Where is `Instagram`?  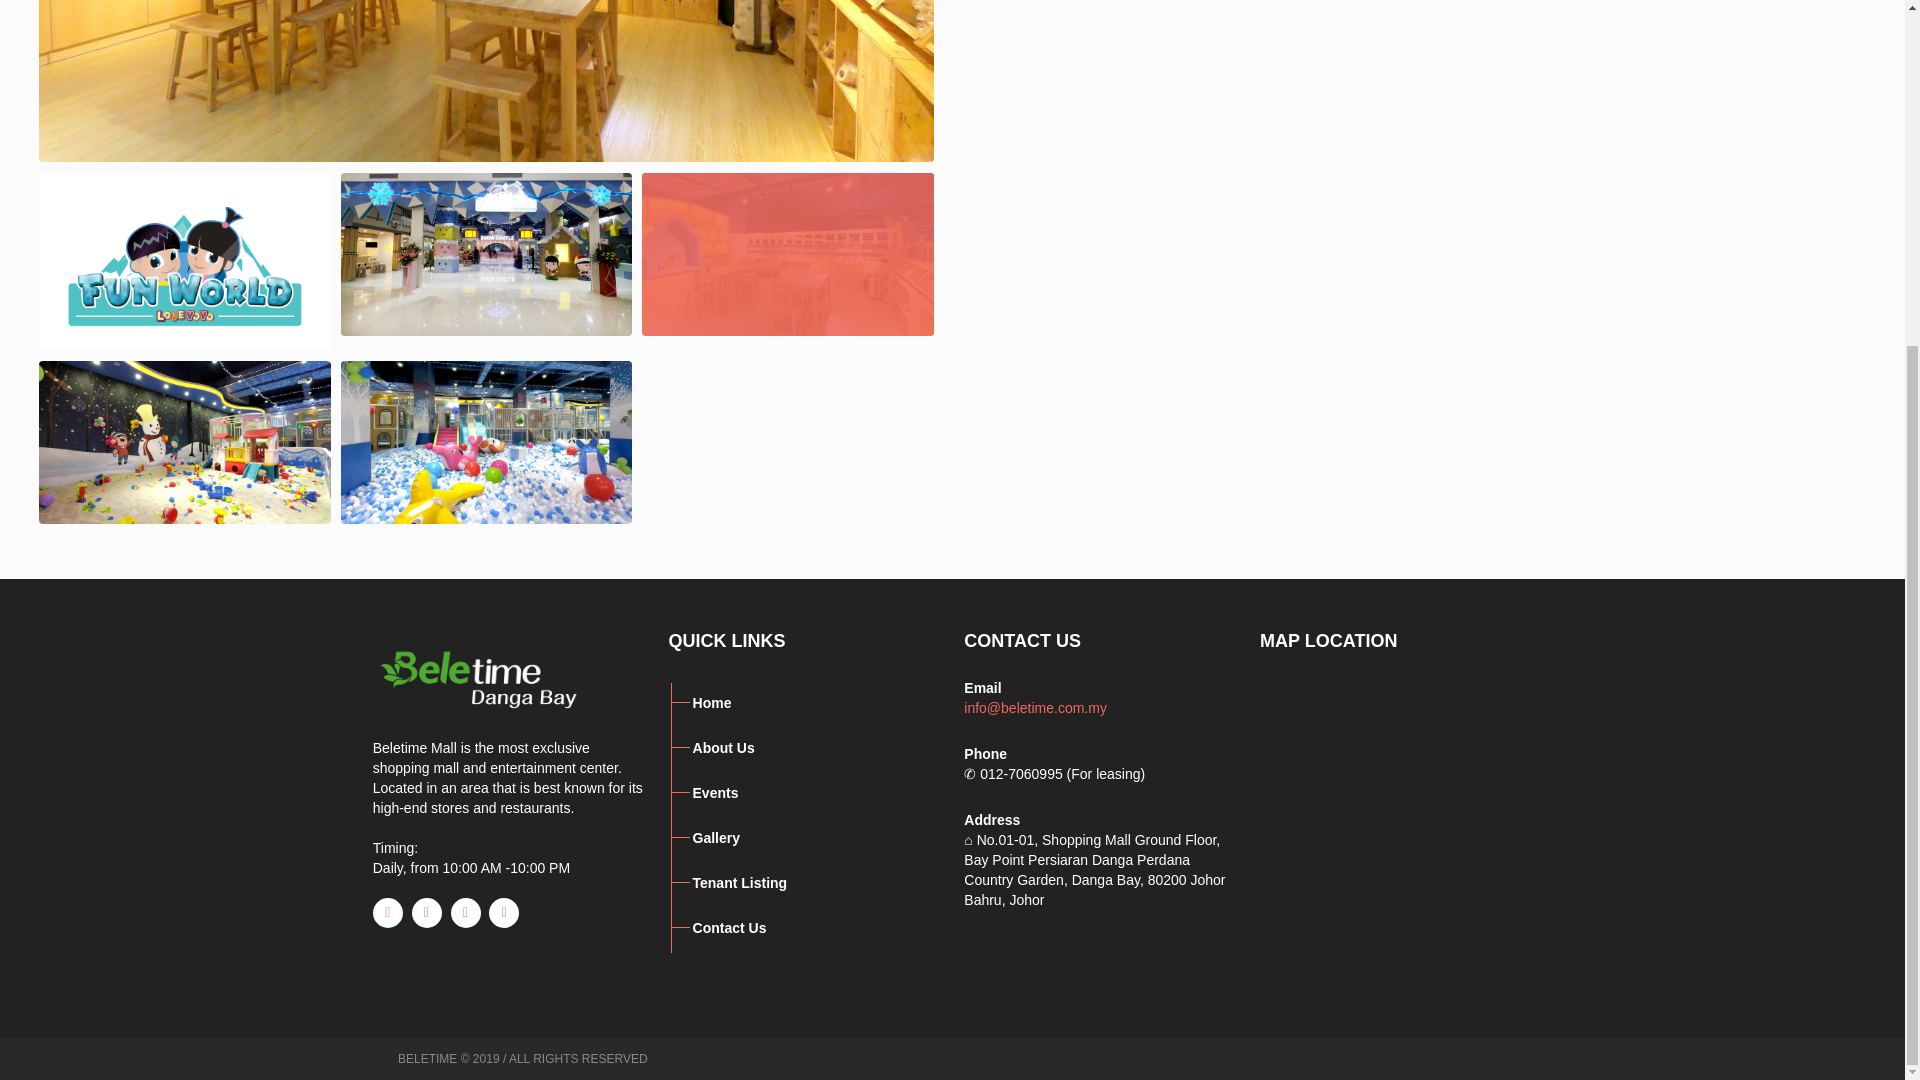
Instagram is located at coordinates (466, 912).